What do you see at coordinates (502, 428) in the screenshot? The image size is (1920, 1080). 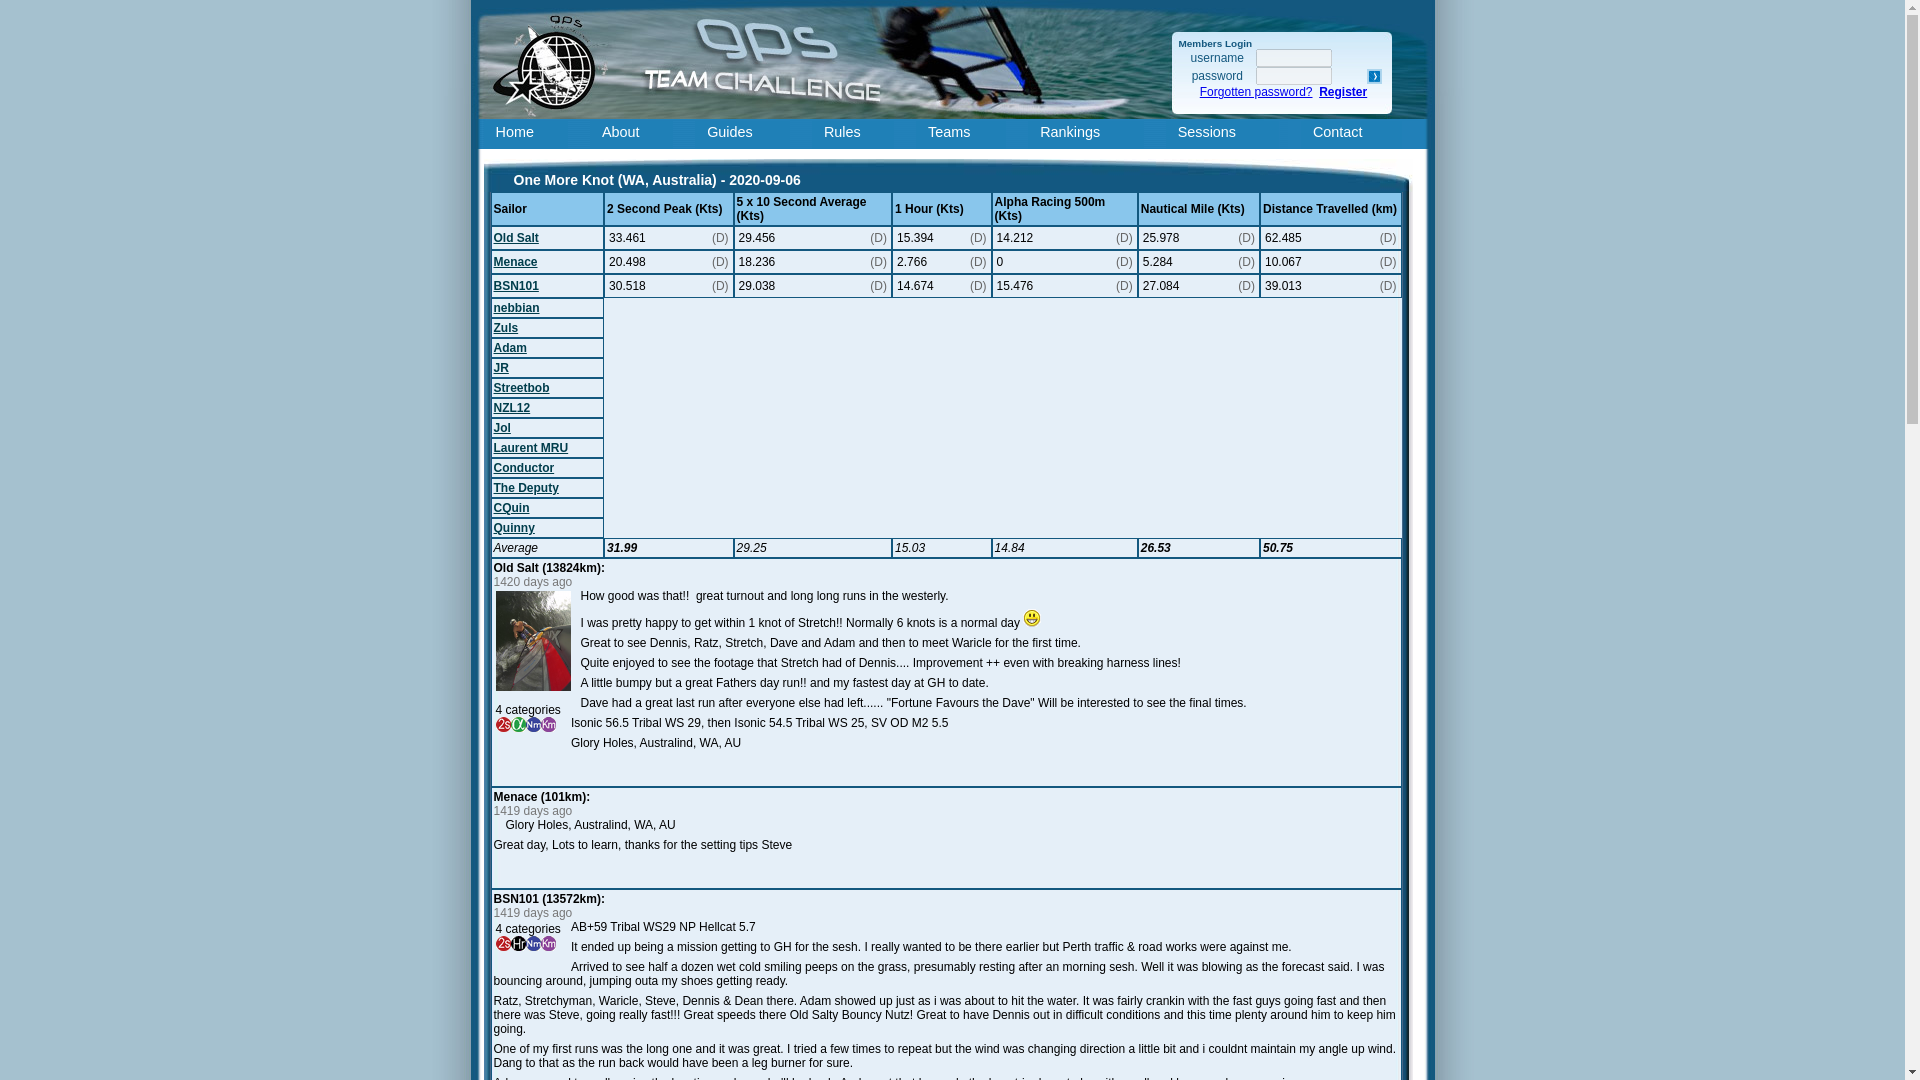 I see `Jol` at bounding box center [502, 428].